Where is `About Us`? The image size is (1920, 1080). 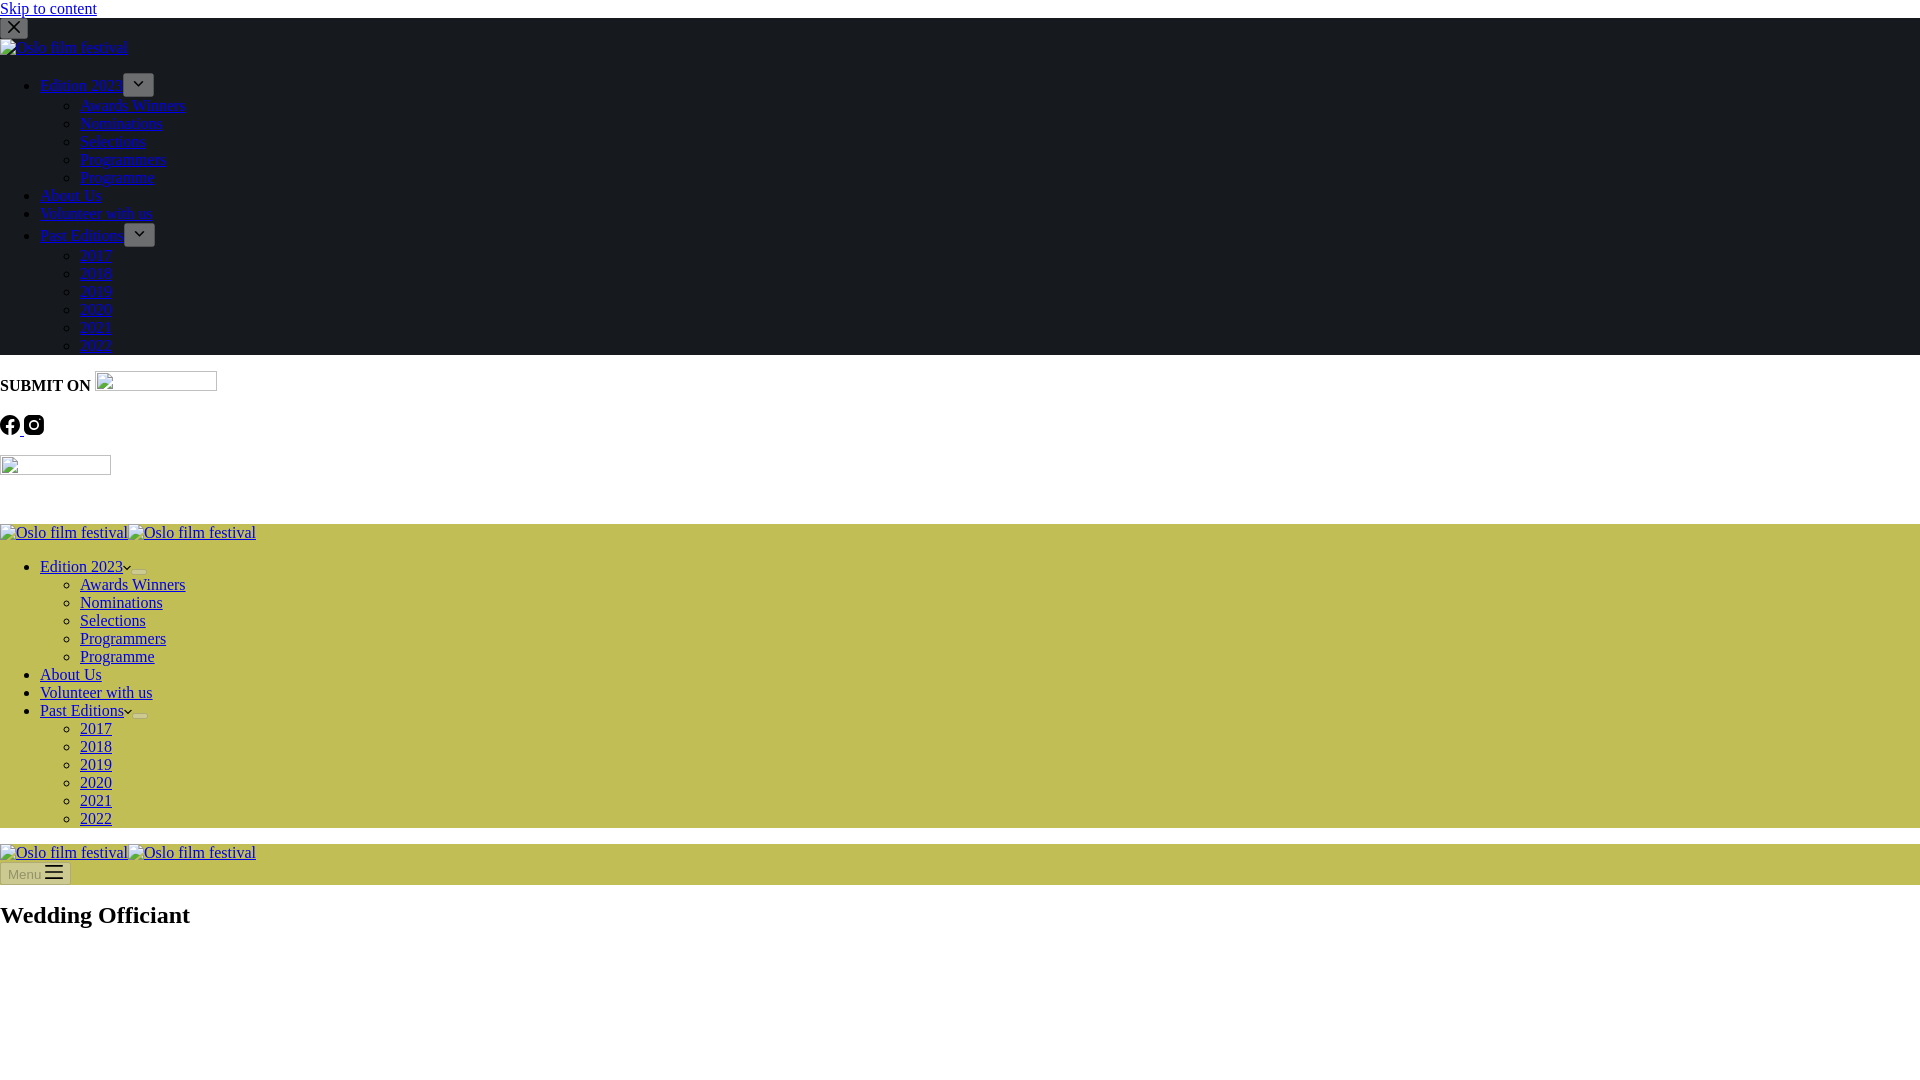 About Us is located at coordinates (70, 195).